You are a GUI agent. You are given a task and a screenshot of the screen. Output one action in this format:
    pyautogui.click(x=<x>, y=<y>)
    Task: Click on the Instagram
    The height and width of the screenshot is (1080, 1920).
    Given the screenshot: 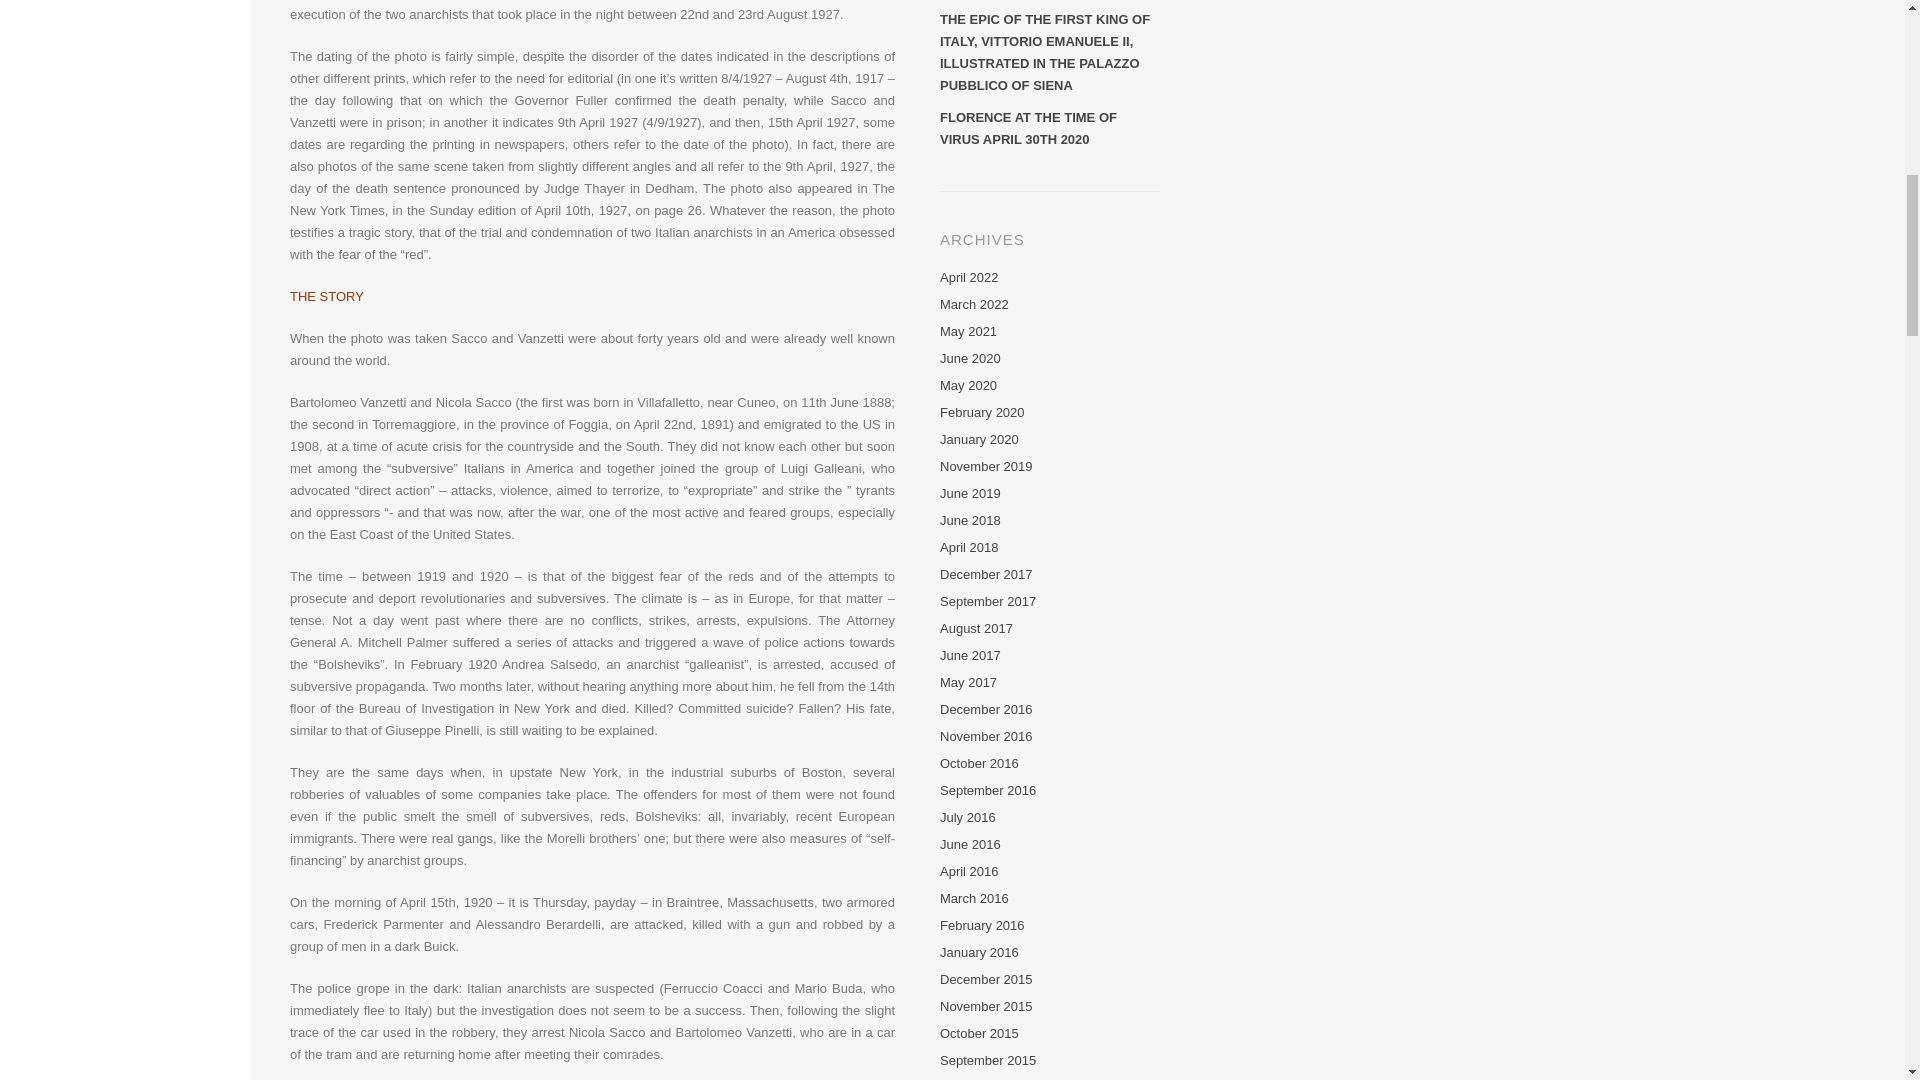 What is the action you would take?
    pyautogui.click(x=200, y=20)
    